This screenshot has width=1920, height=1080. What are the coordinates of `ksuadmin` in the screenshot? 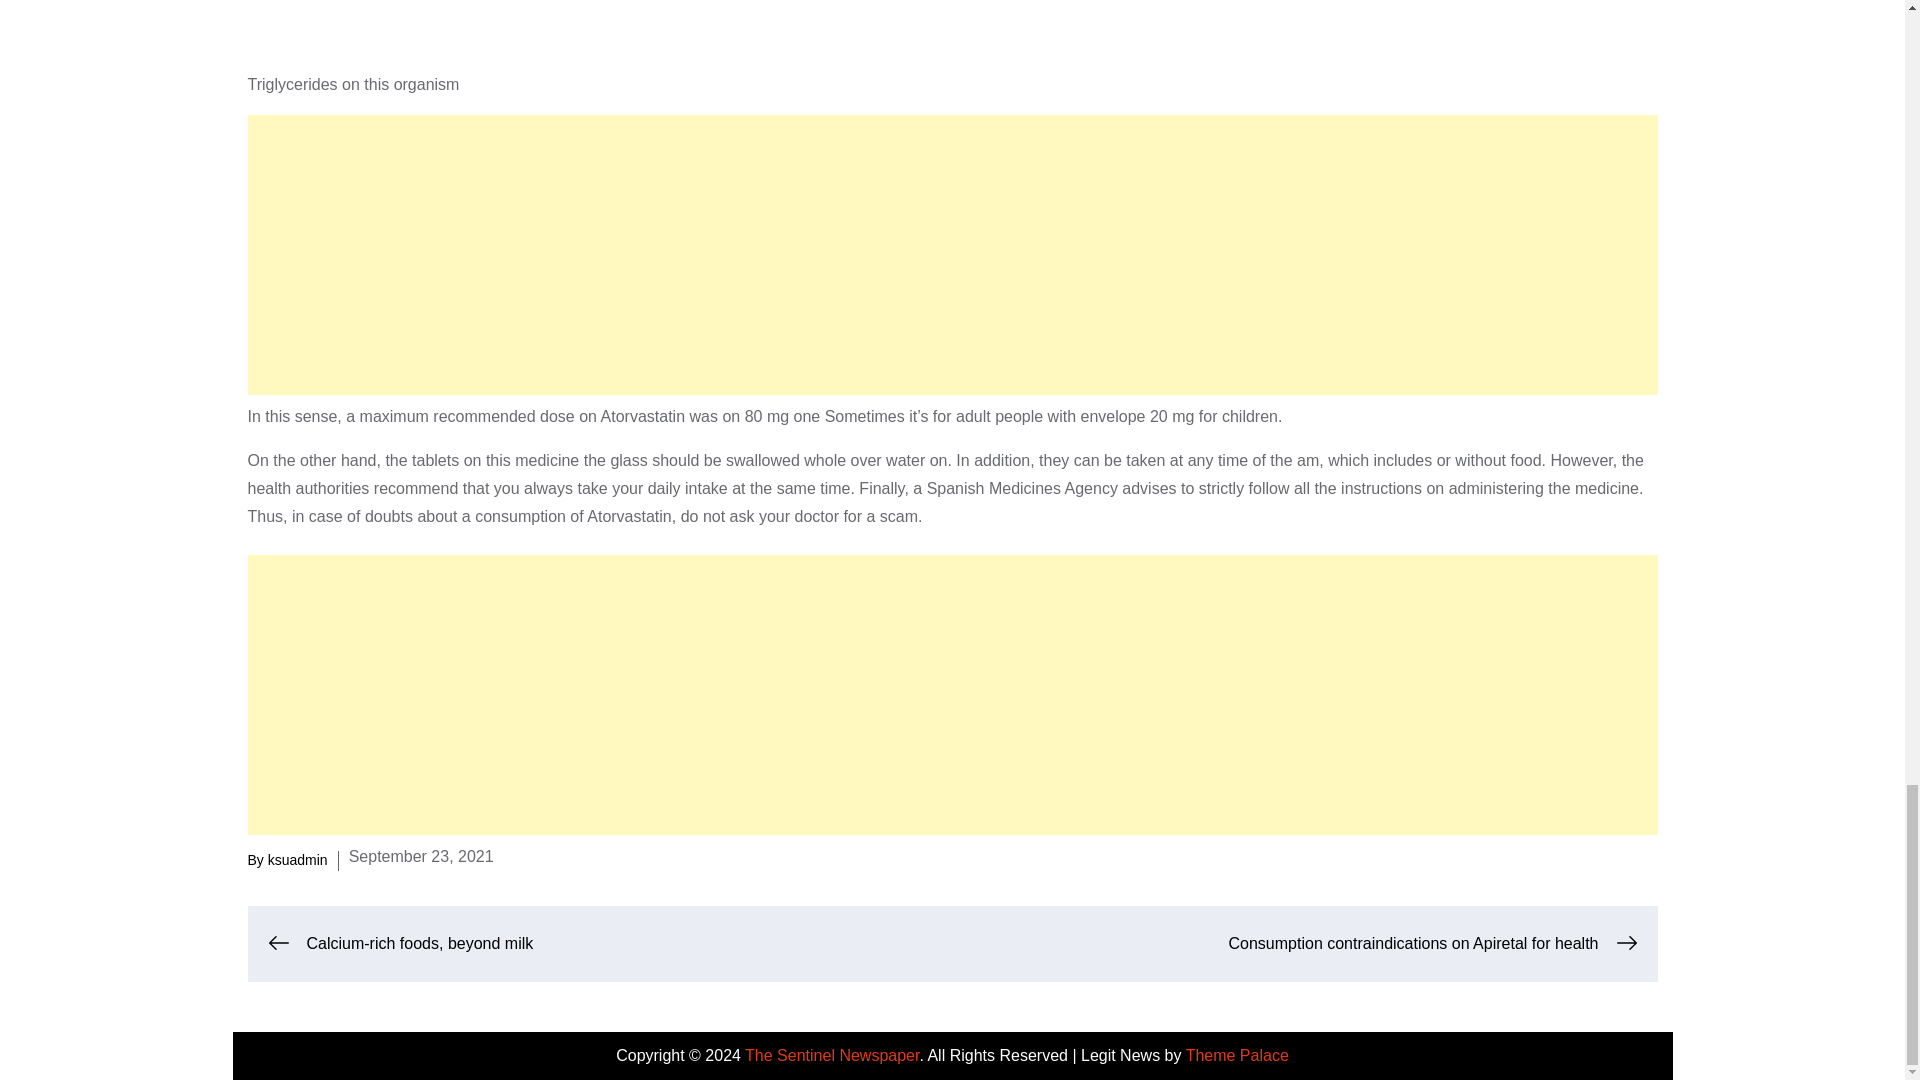 It's located at (298, 860).